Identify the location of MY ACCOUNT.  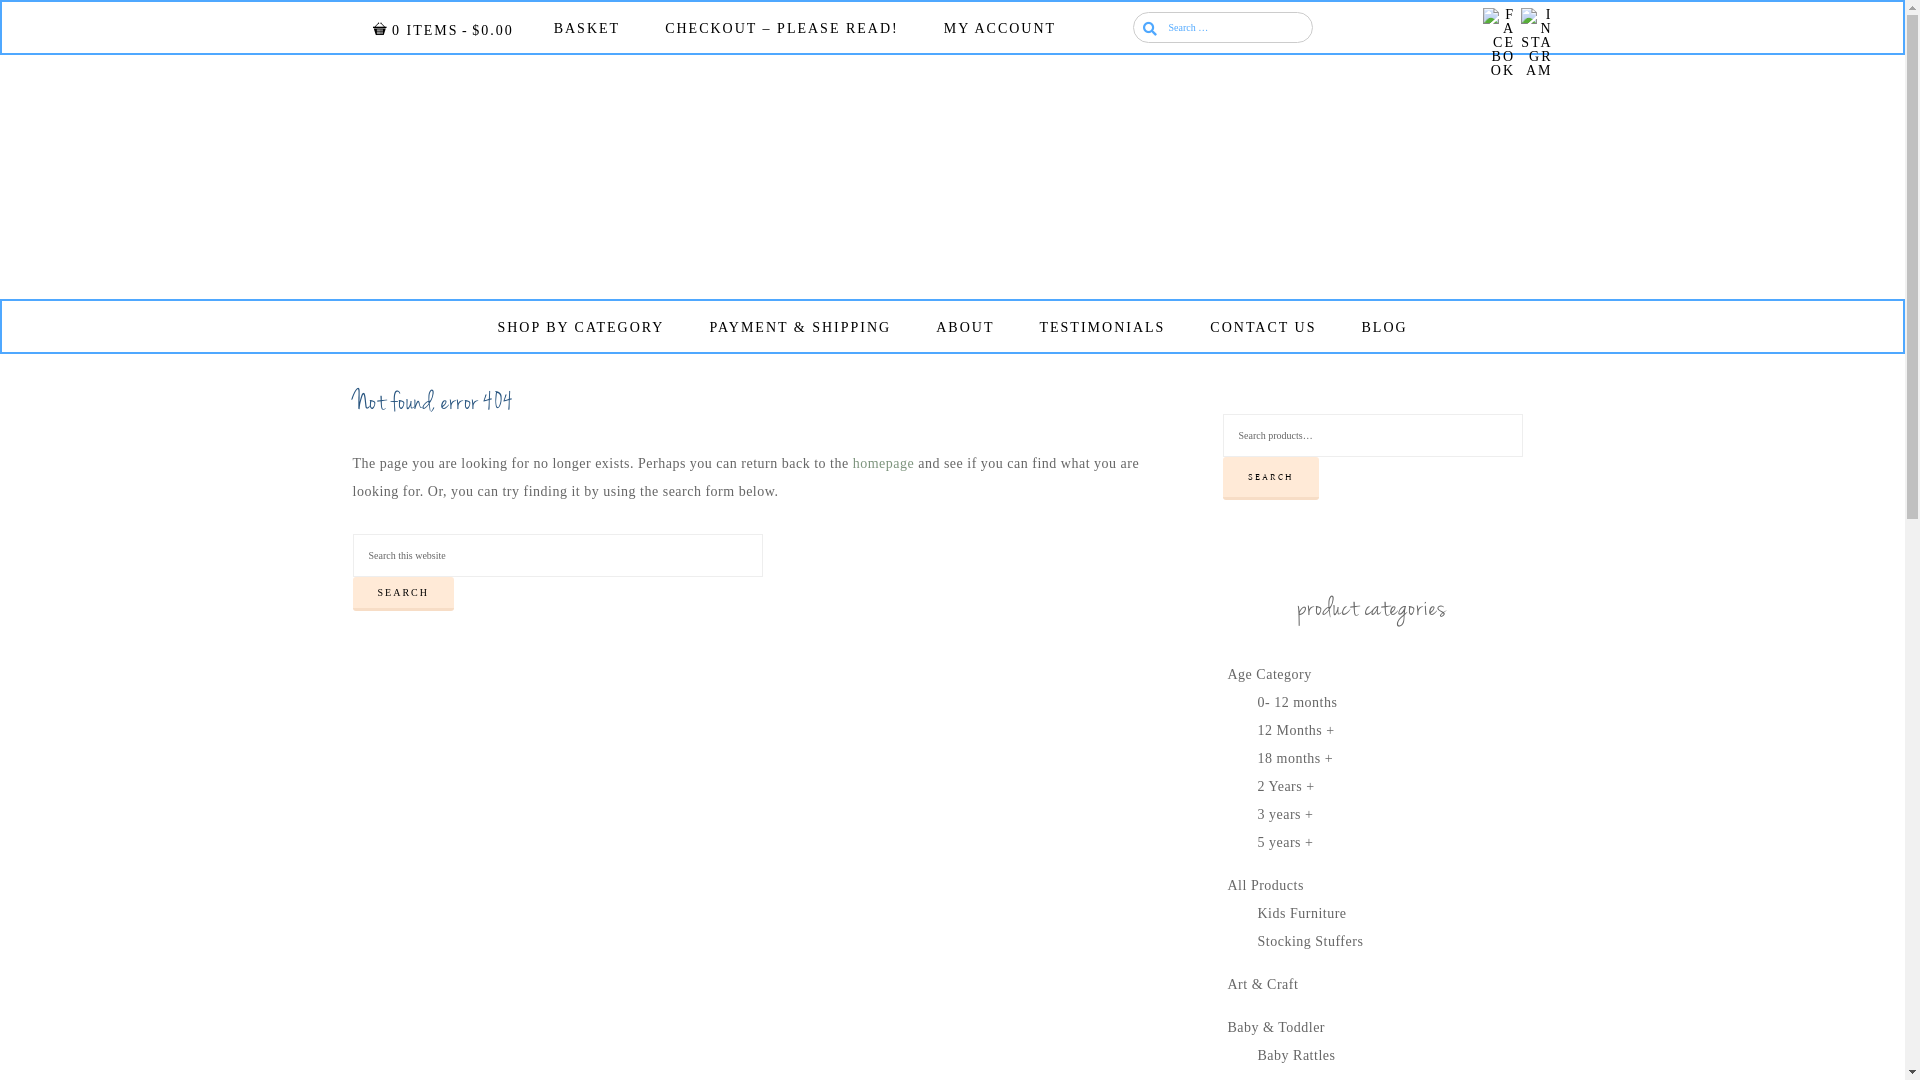
(1000, 29).